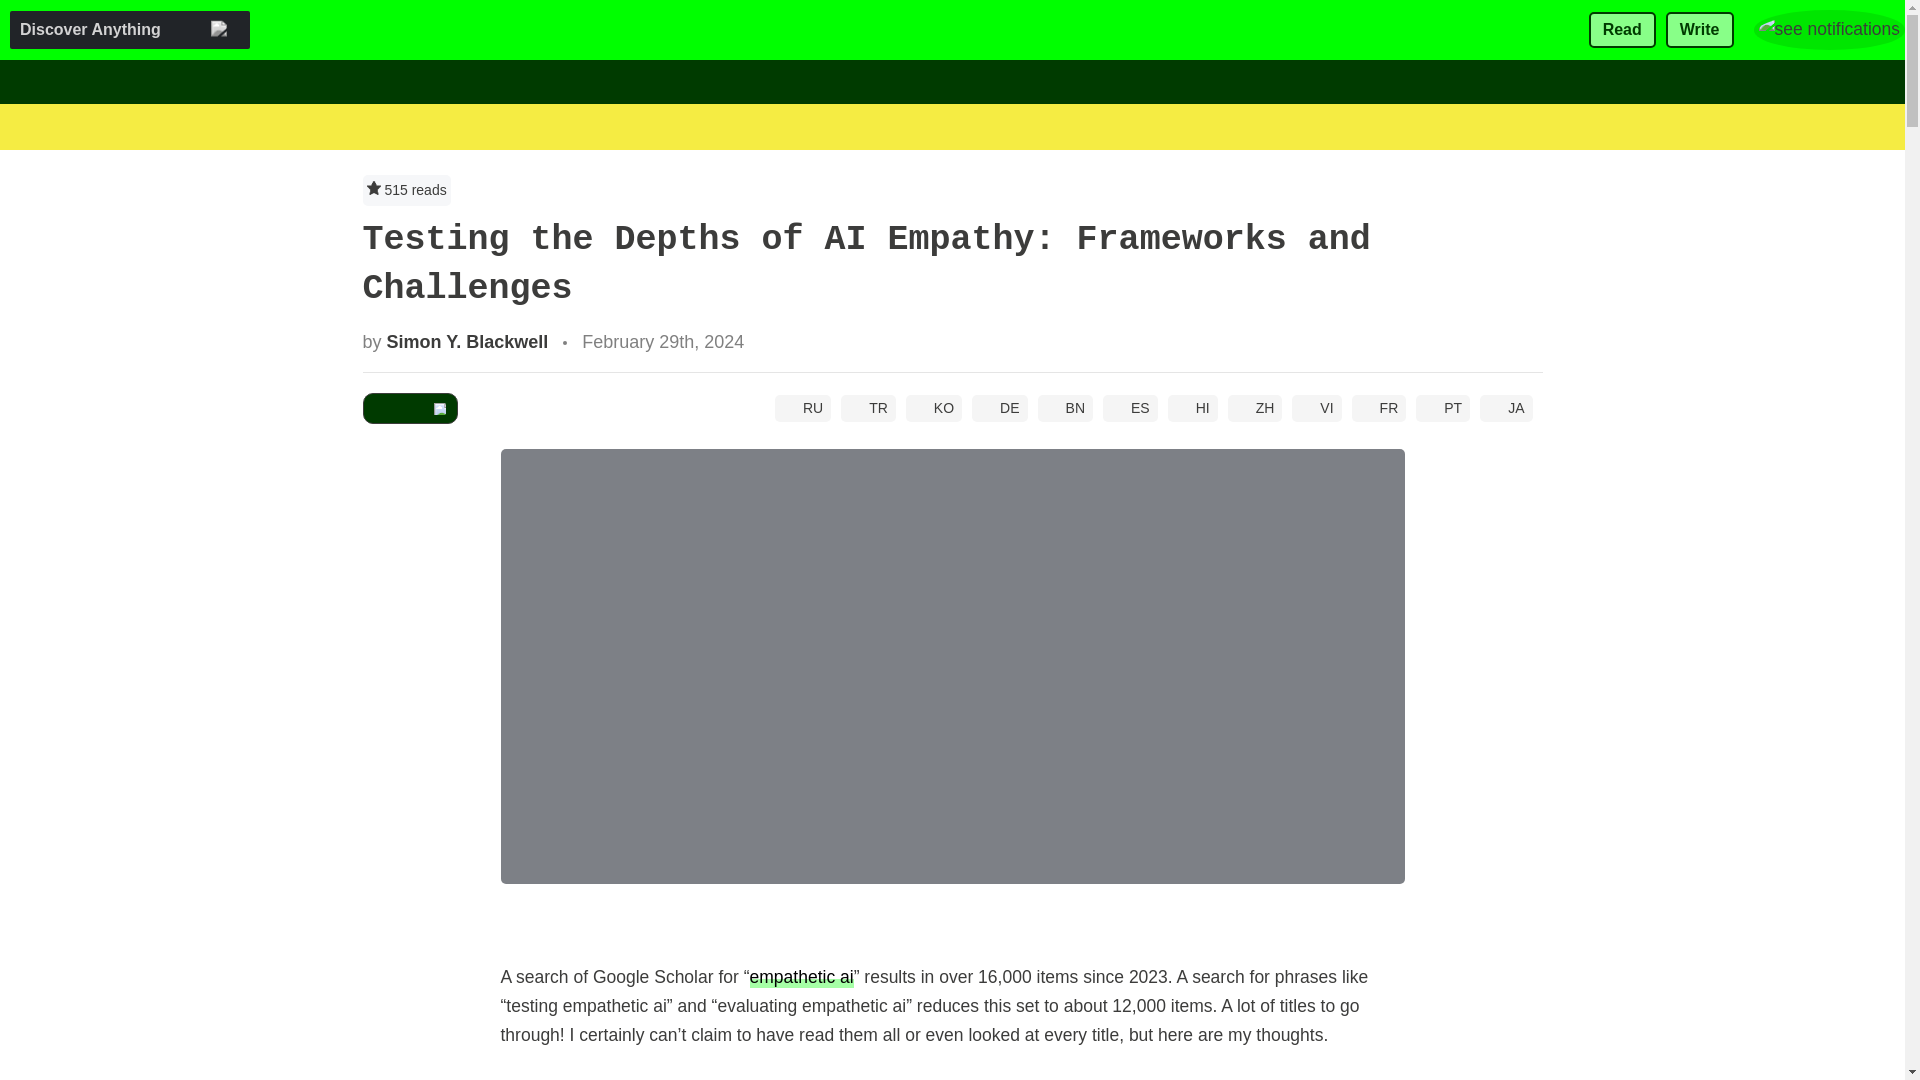 This screenshot has width=1920, height=1080. What do you see at coordinates (1192, 408) in the screenshot?
I see `HI` at bounding box center [1192, 408].